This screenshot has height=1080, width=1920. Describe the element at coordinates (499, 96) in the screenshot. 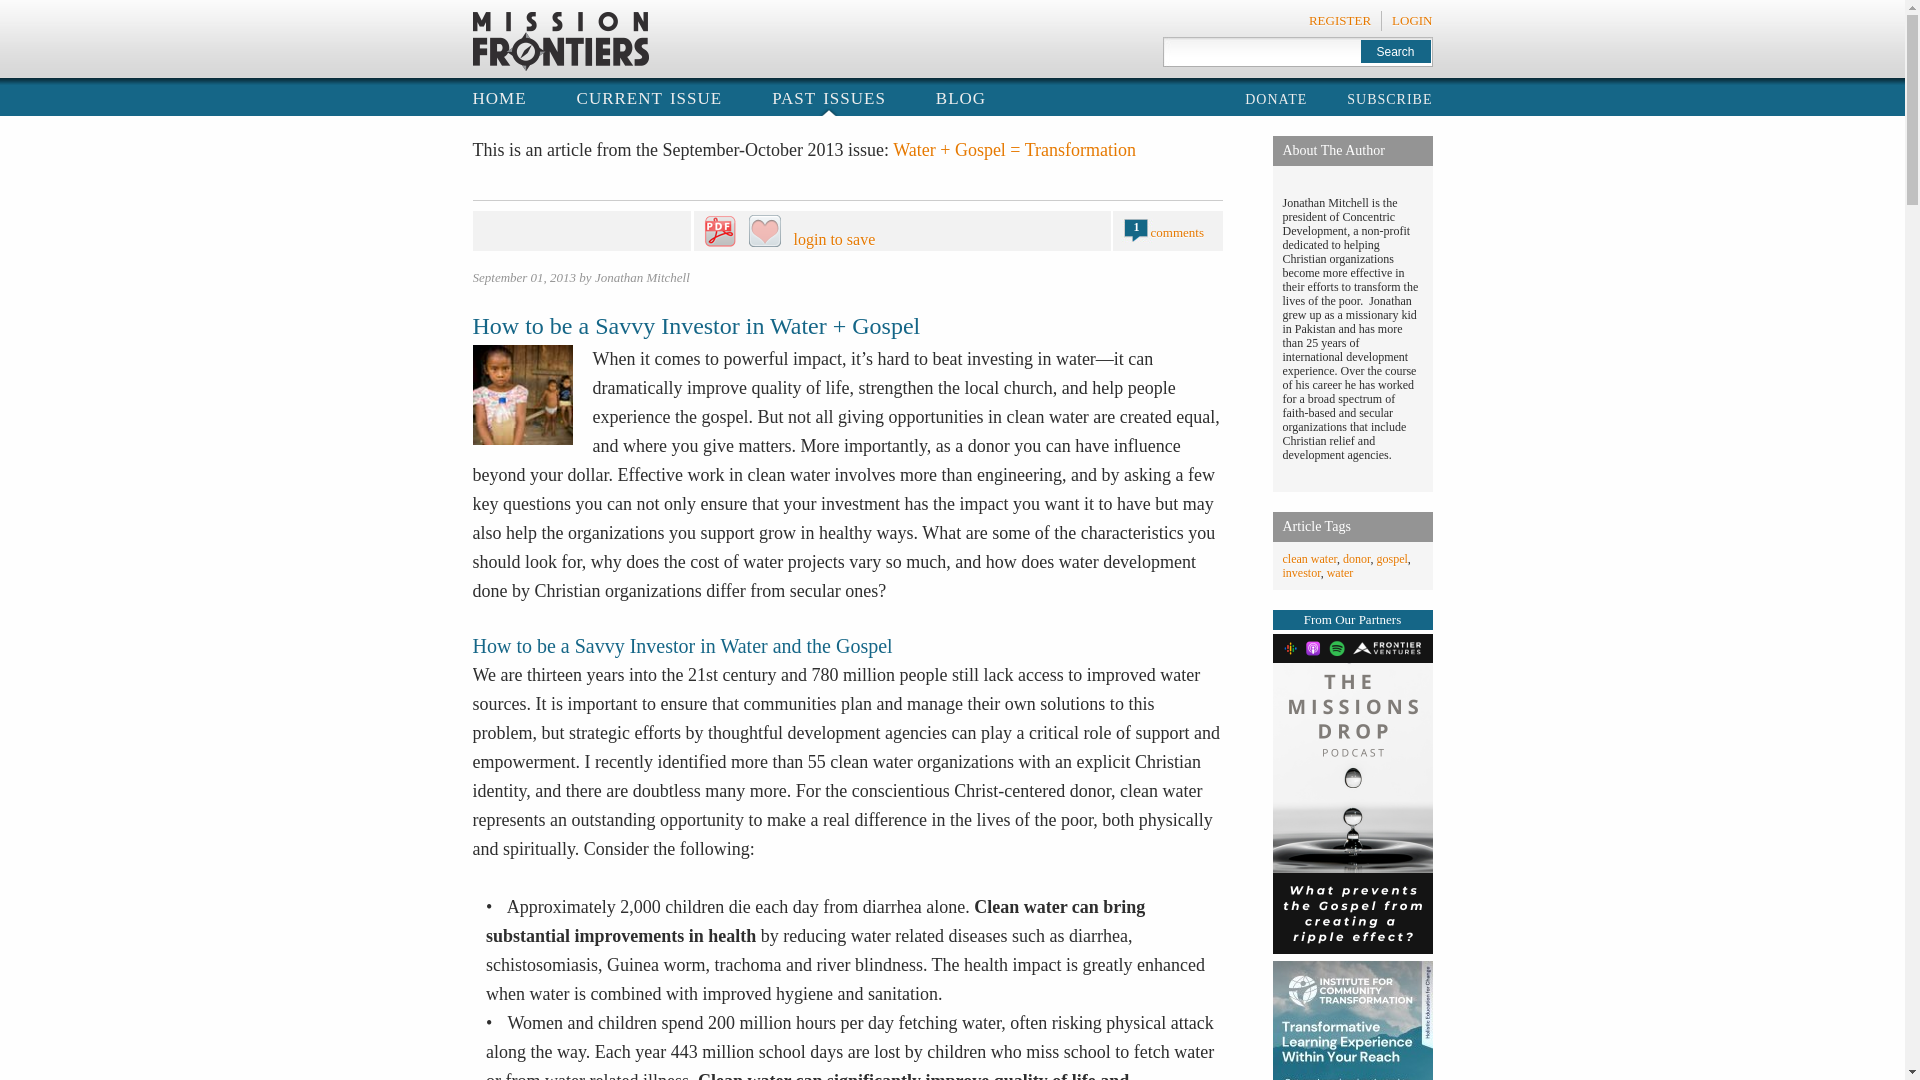

I see `home` at that location.